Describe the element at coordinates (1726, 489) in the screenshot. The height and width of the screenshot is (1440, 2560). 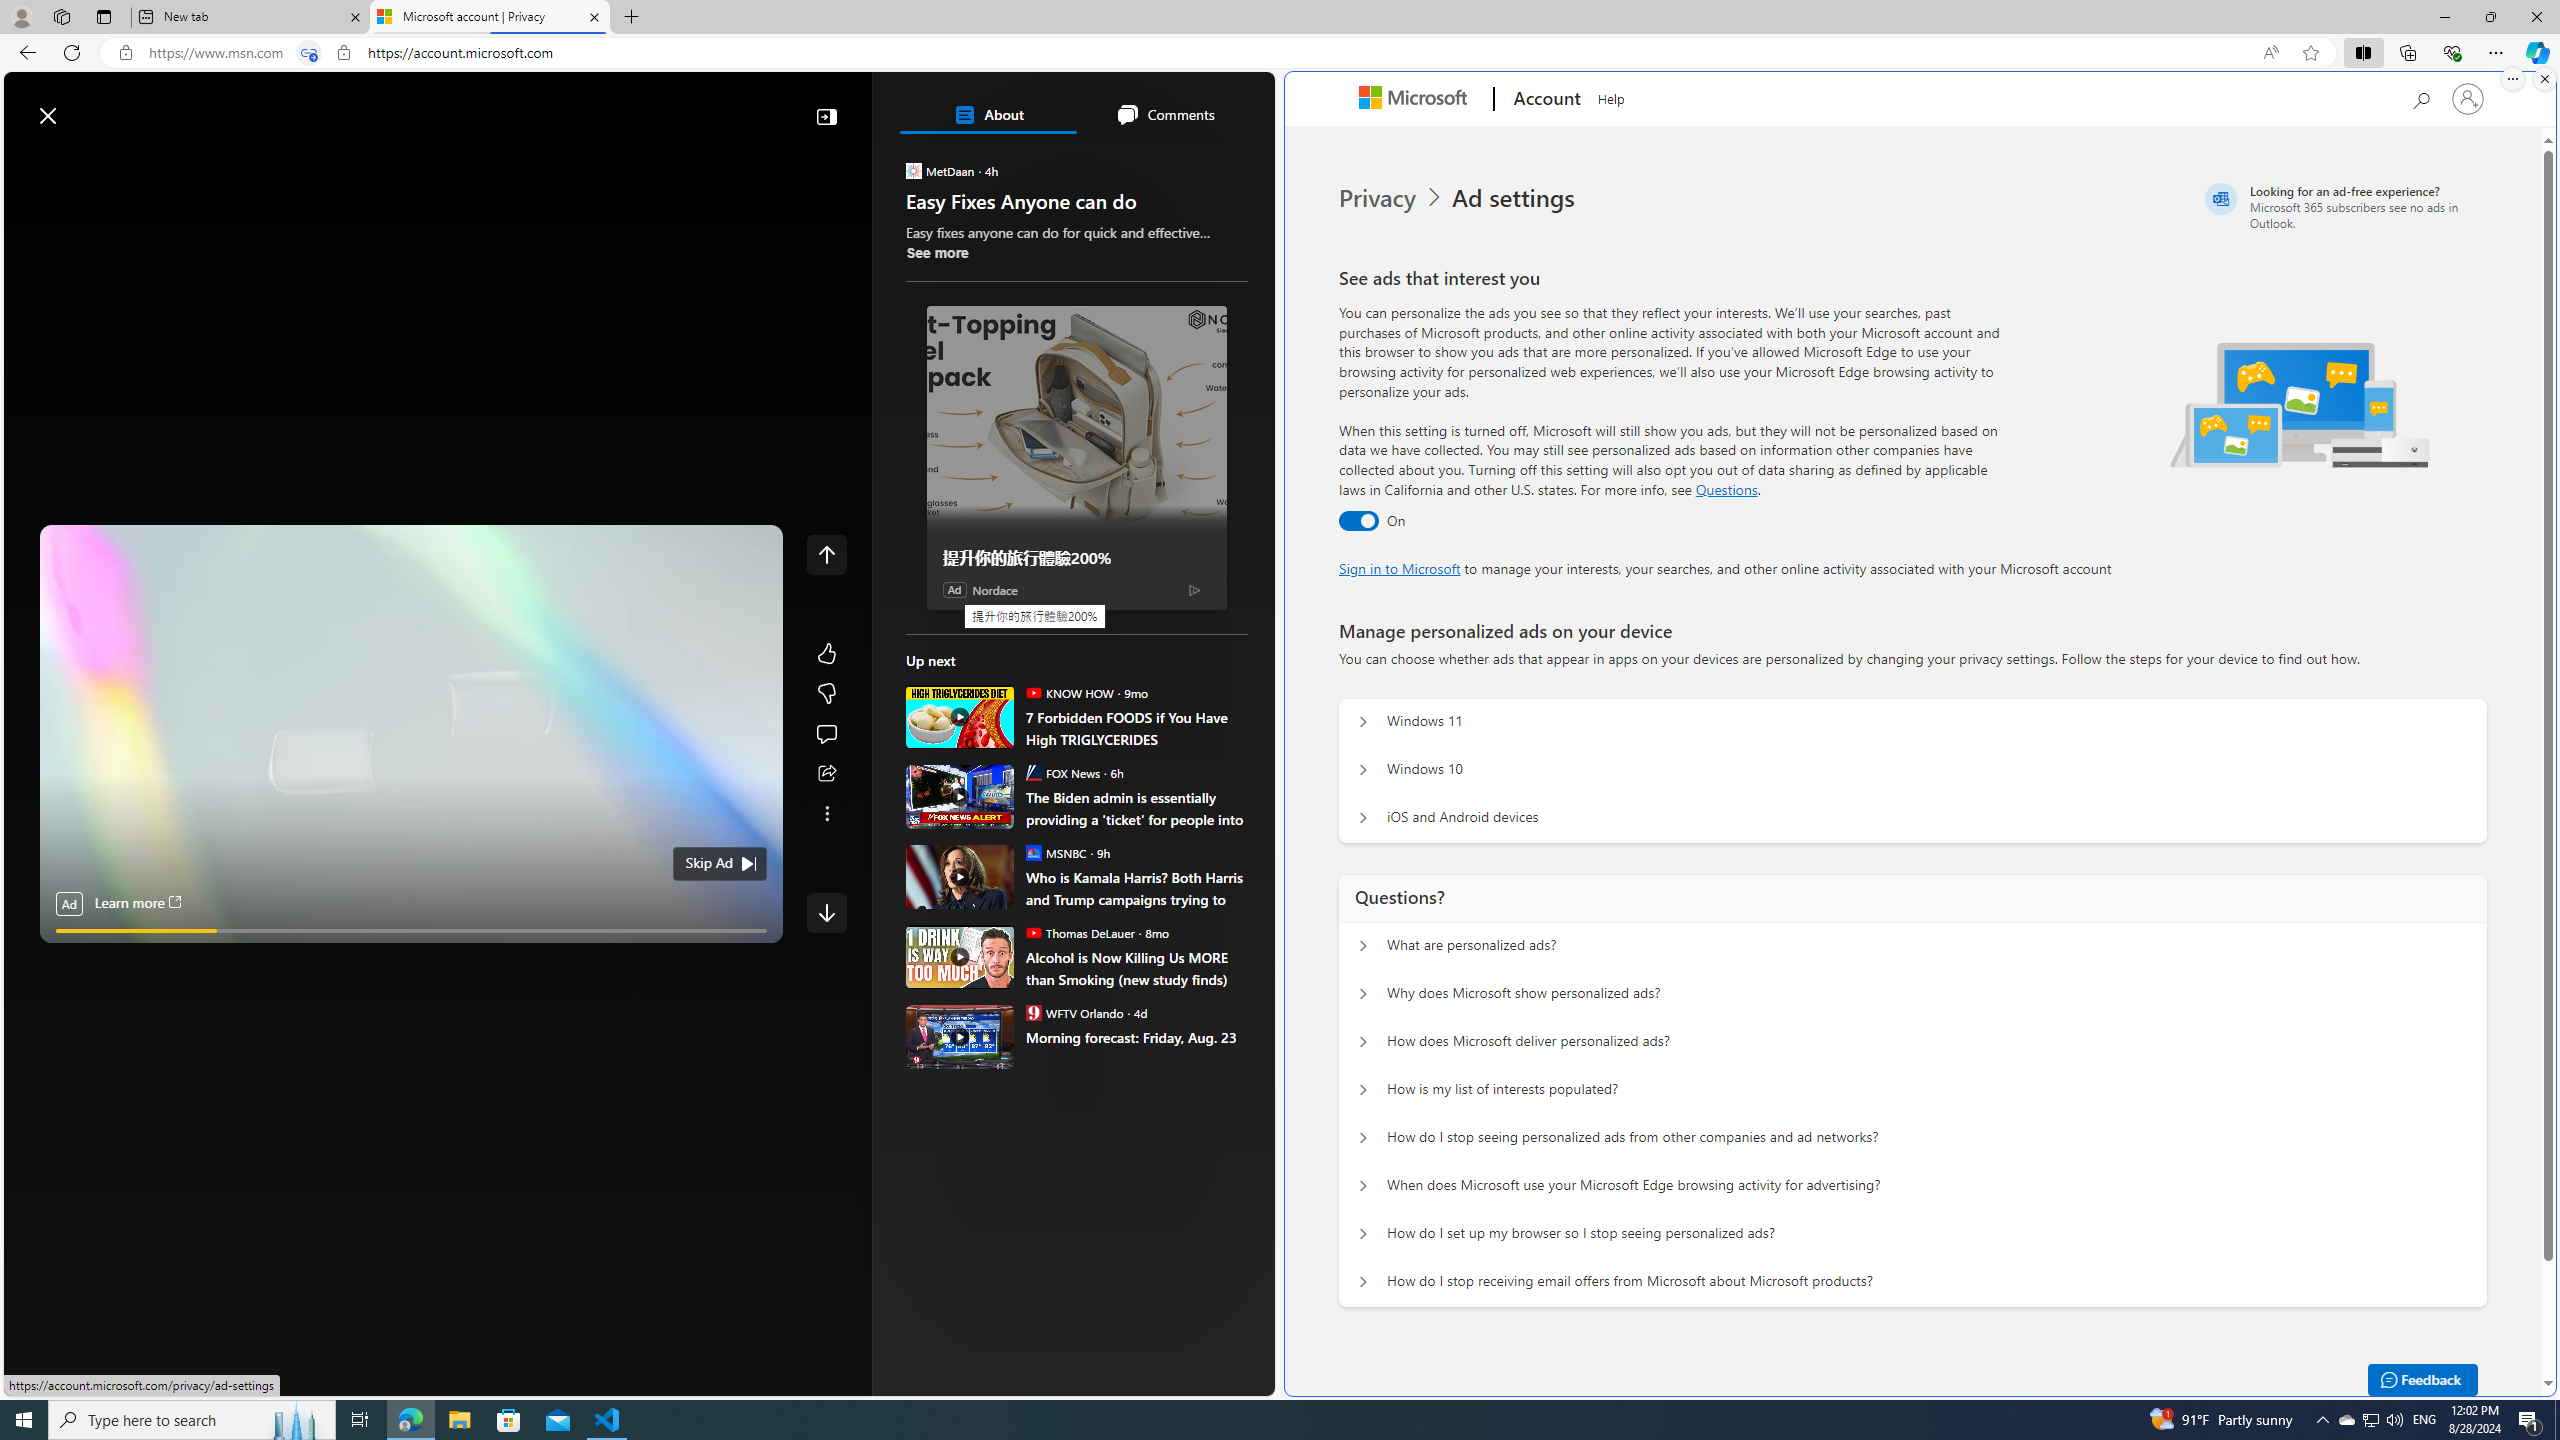
I see `Go to Questions section` at that location.